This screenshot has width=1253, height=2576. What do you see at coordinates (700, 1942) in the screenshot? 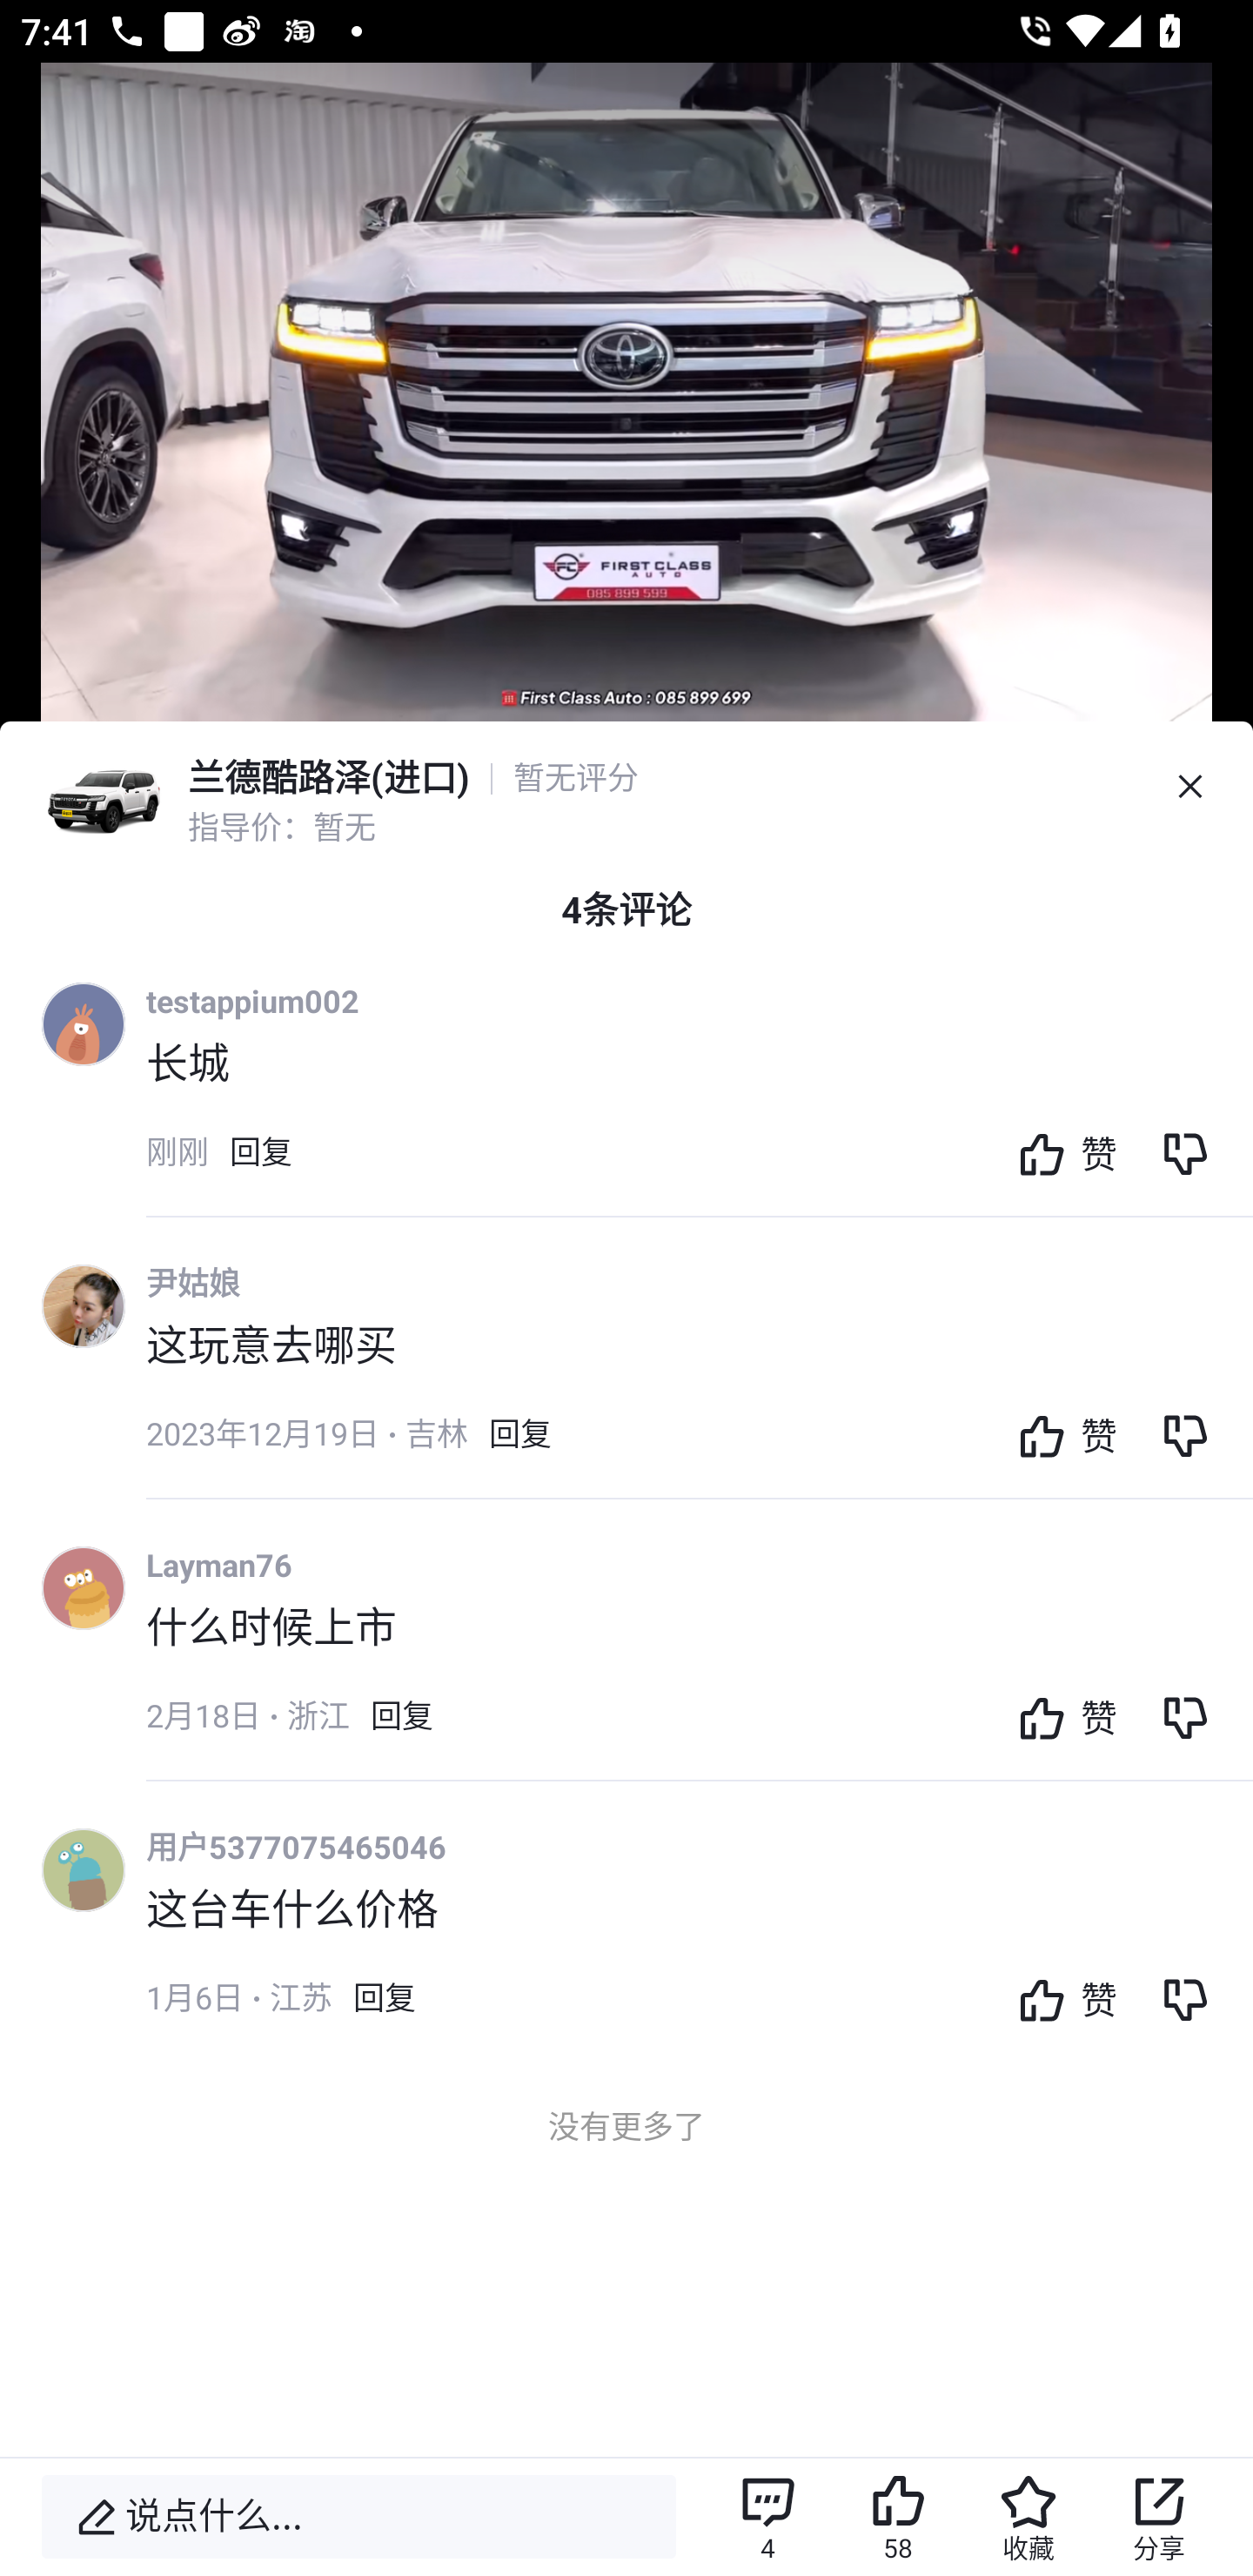
I see `用户5377075465046 这台车什么价格 1月6日 < >江苏 回复 赞` at bounding box center [700, 1942].